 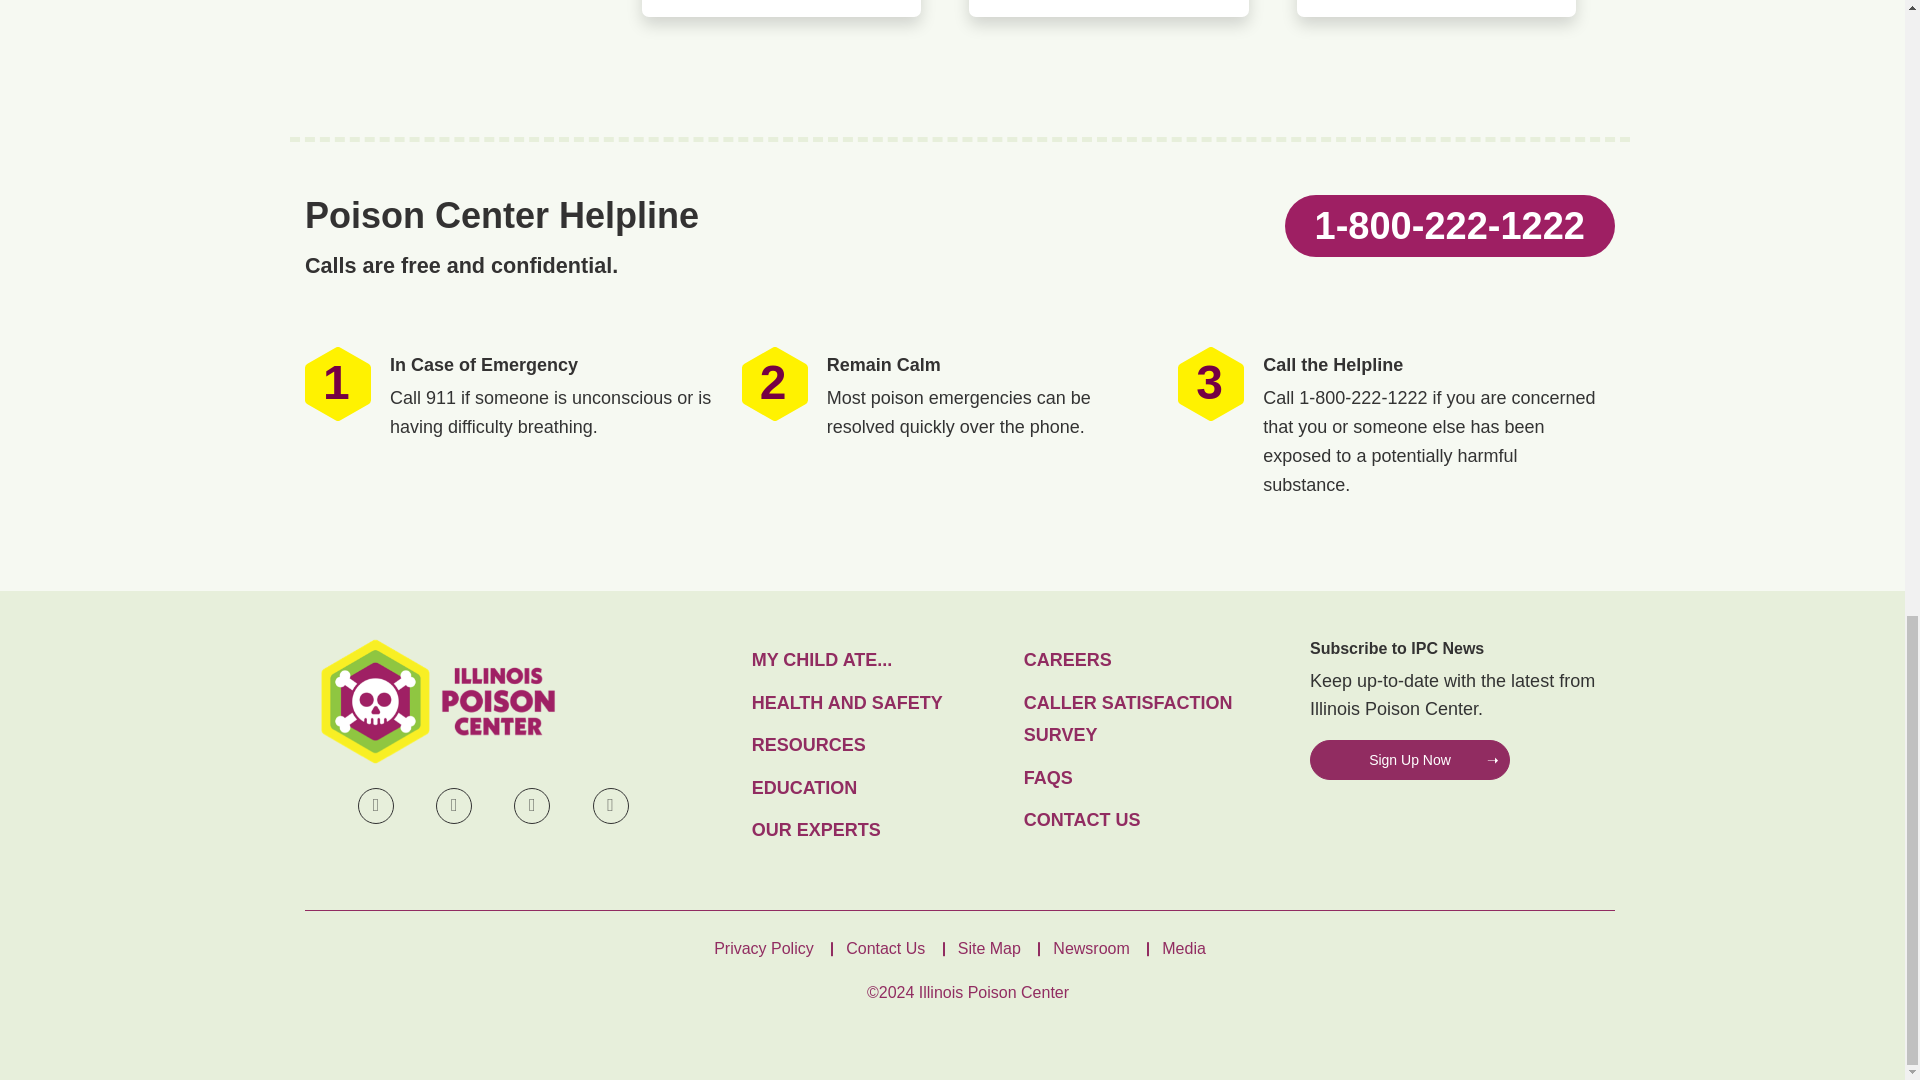 I want to click on CONTACT US, so click(x=1152, y=820).